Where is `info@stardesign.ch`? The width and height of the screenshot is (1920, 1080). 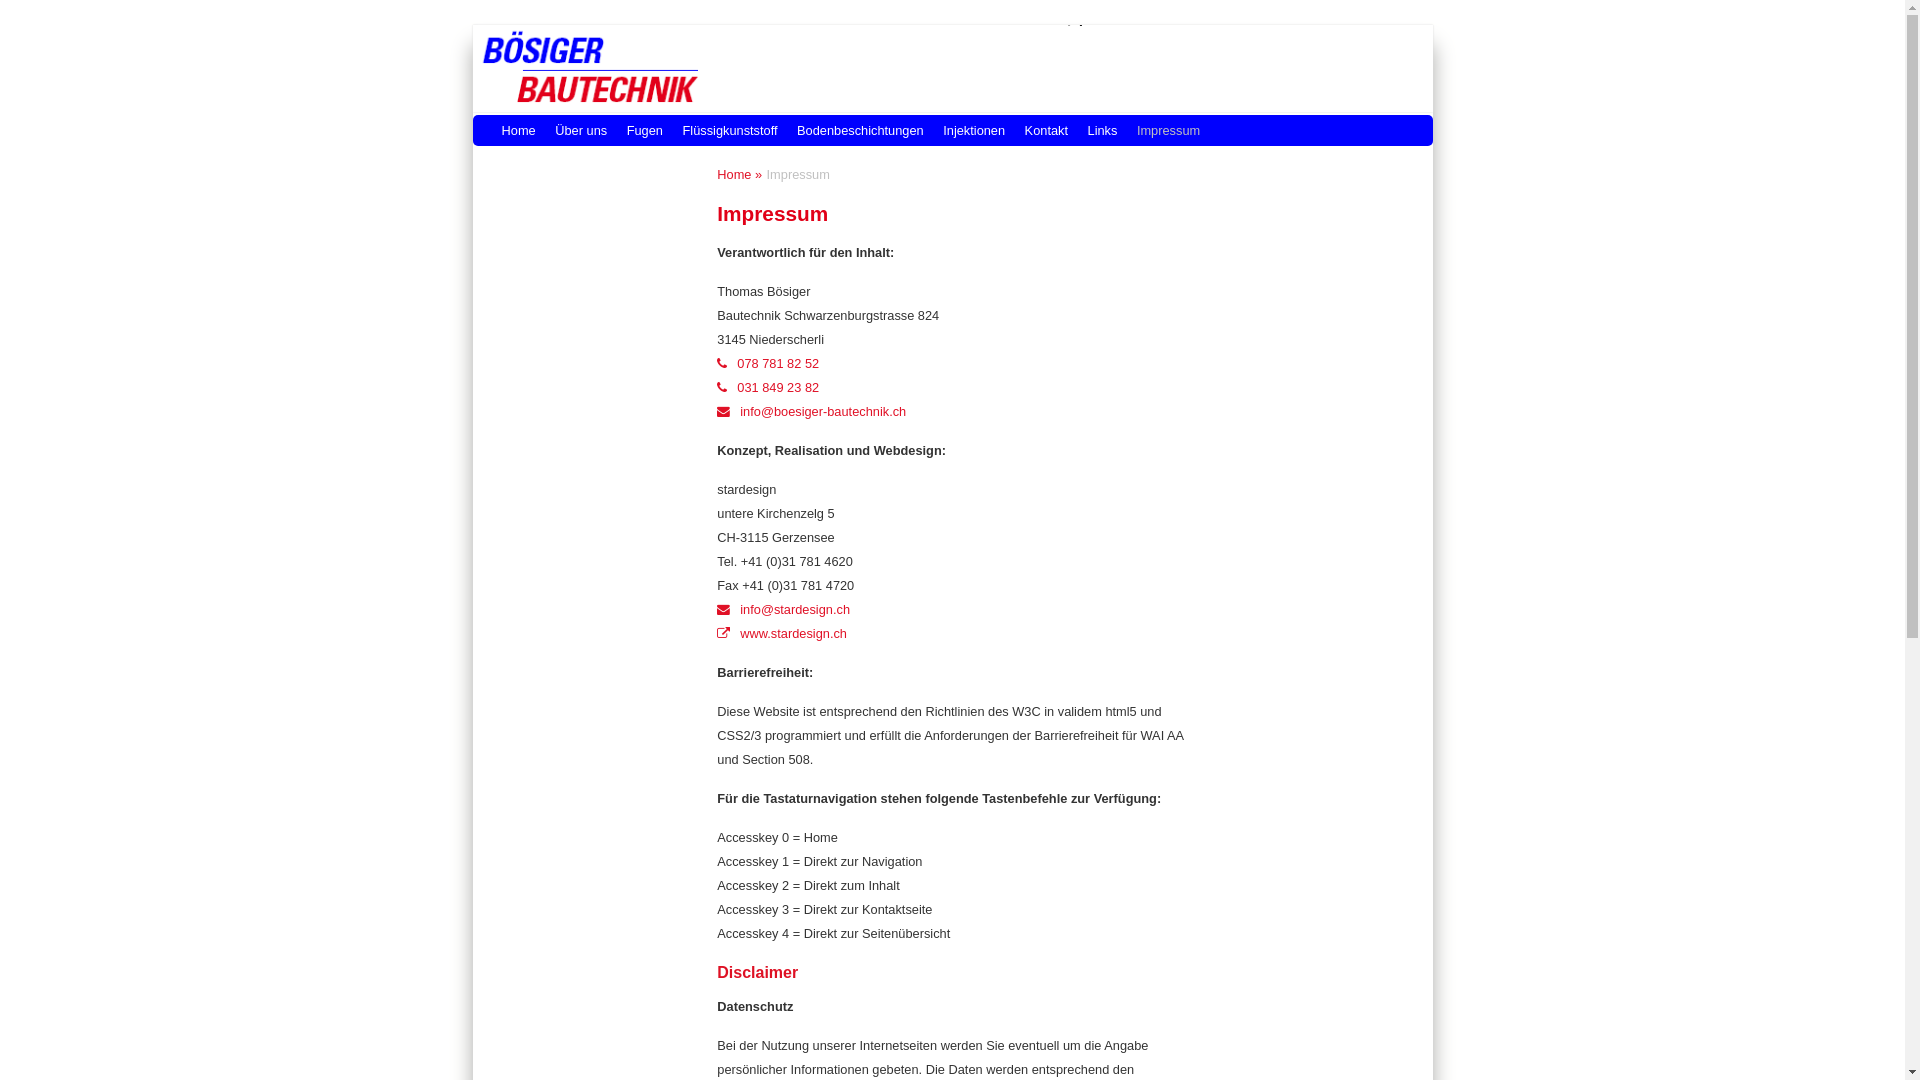 info@stardesign.ch is located at coordinates (784, 610).